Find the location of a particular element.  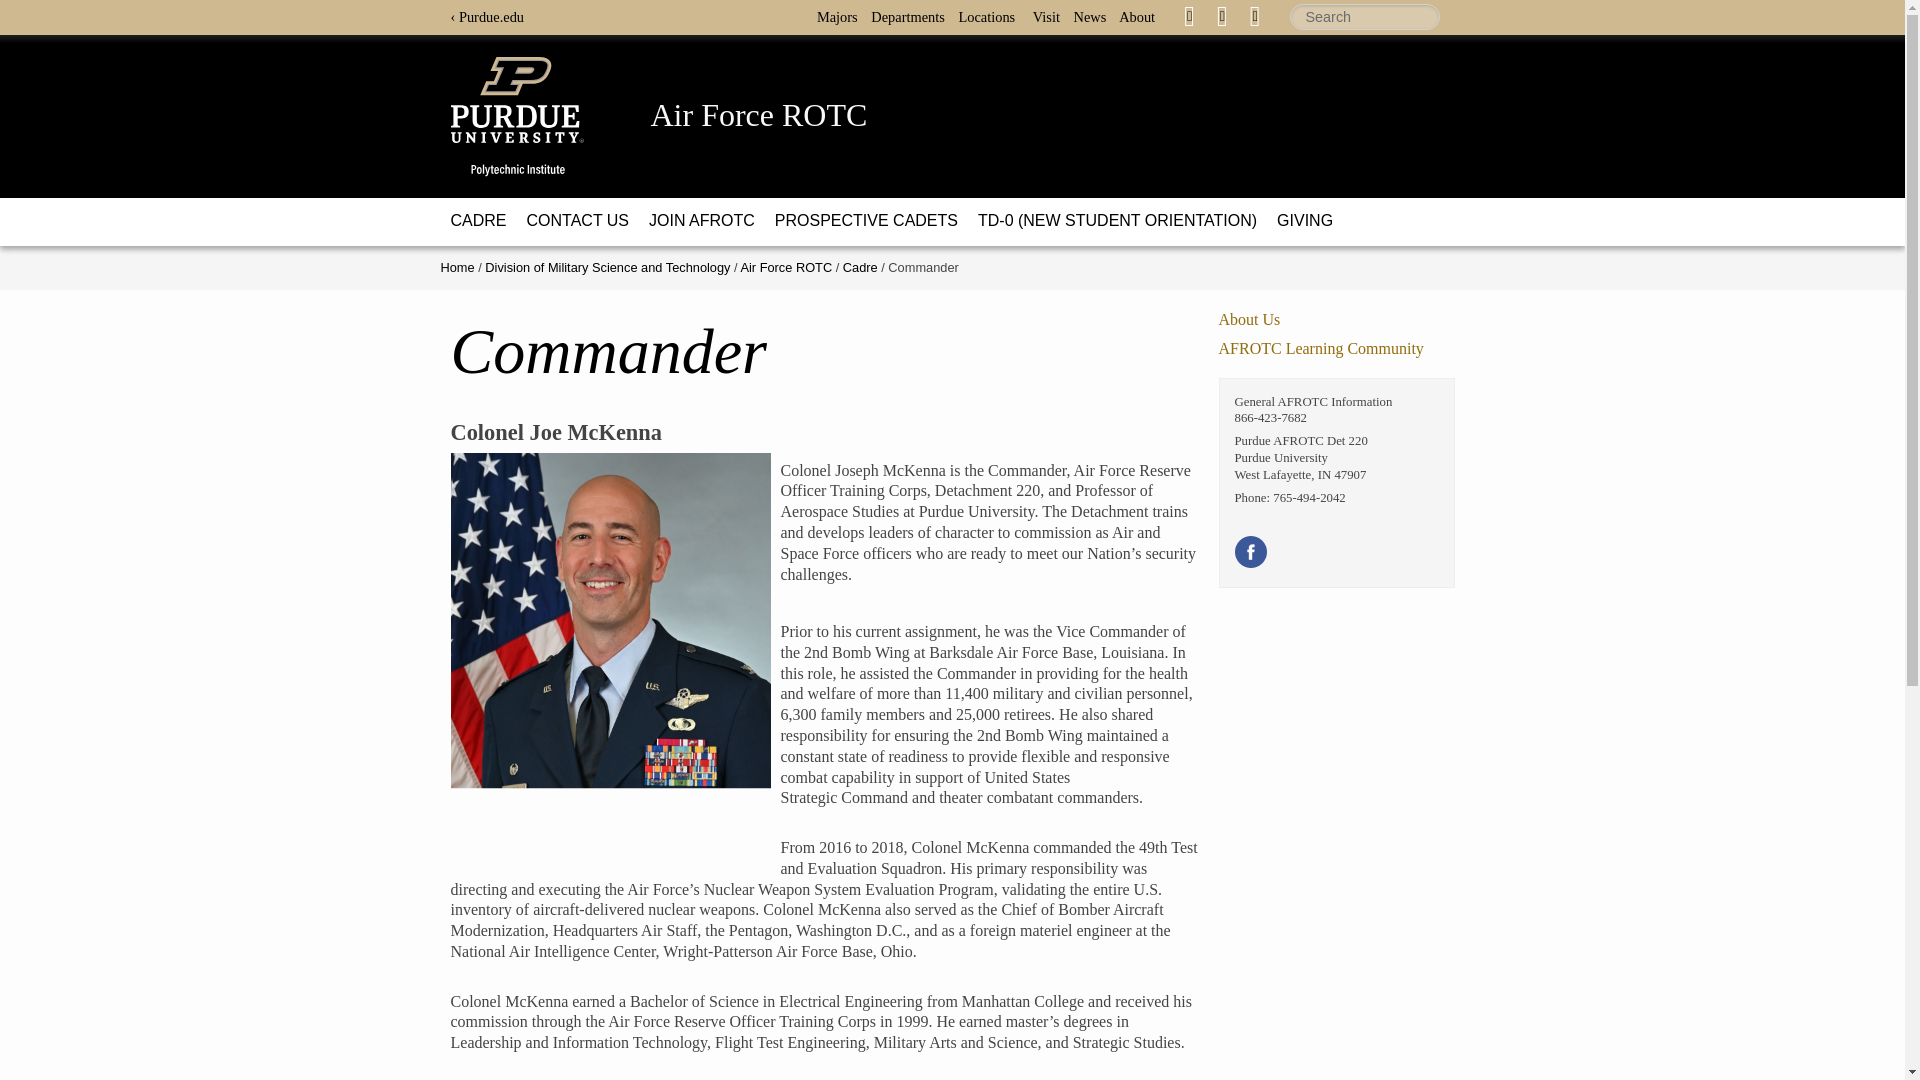

CADRE is located at coordinates (478, 220).